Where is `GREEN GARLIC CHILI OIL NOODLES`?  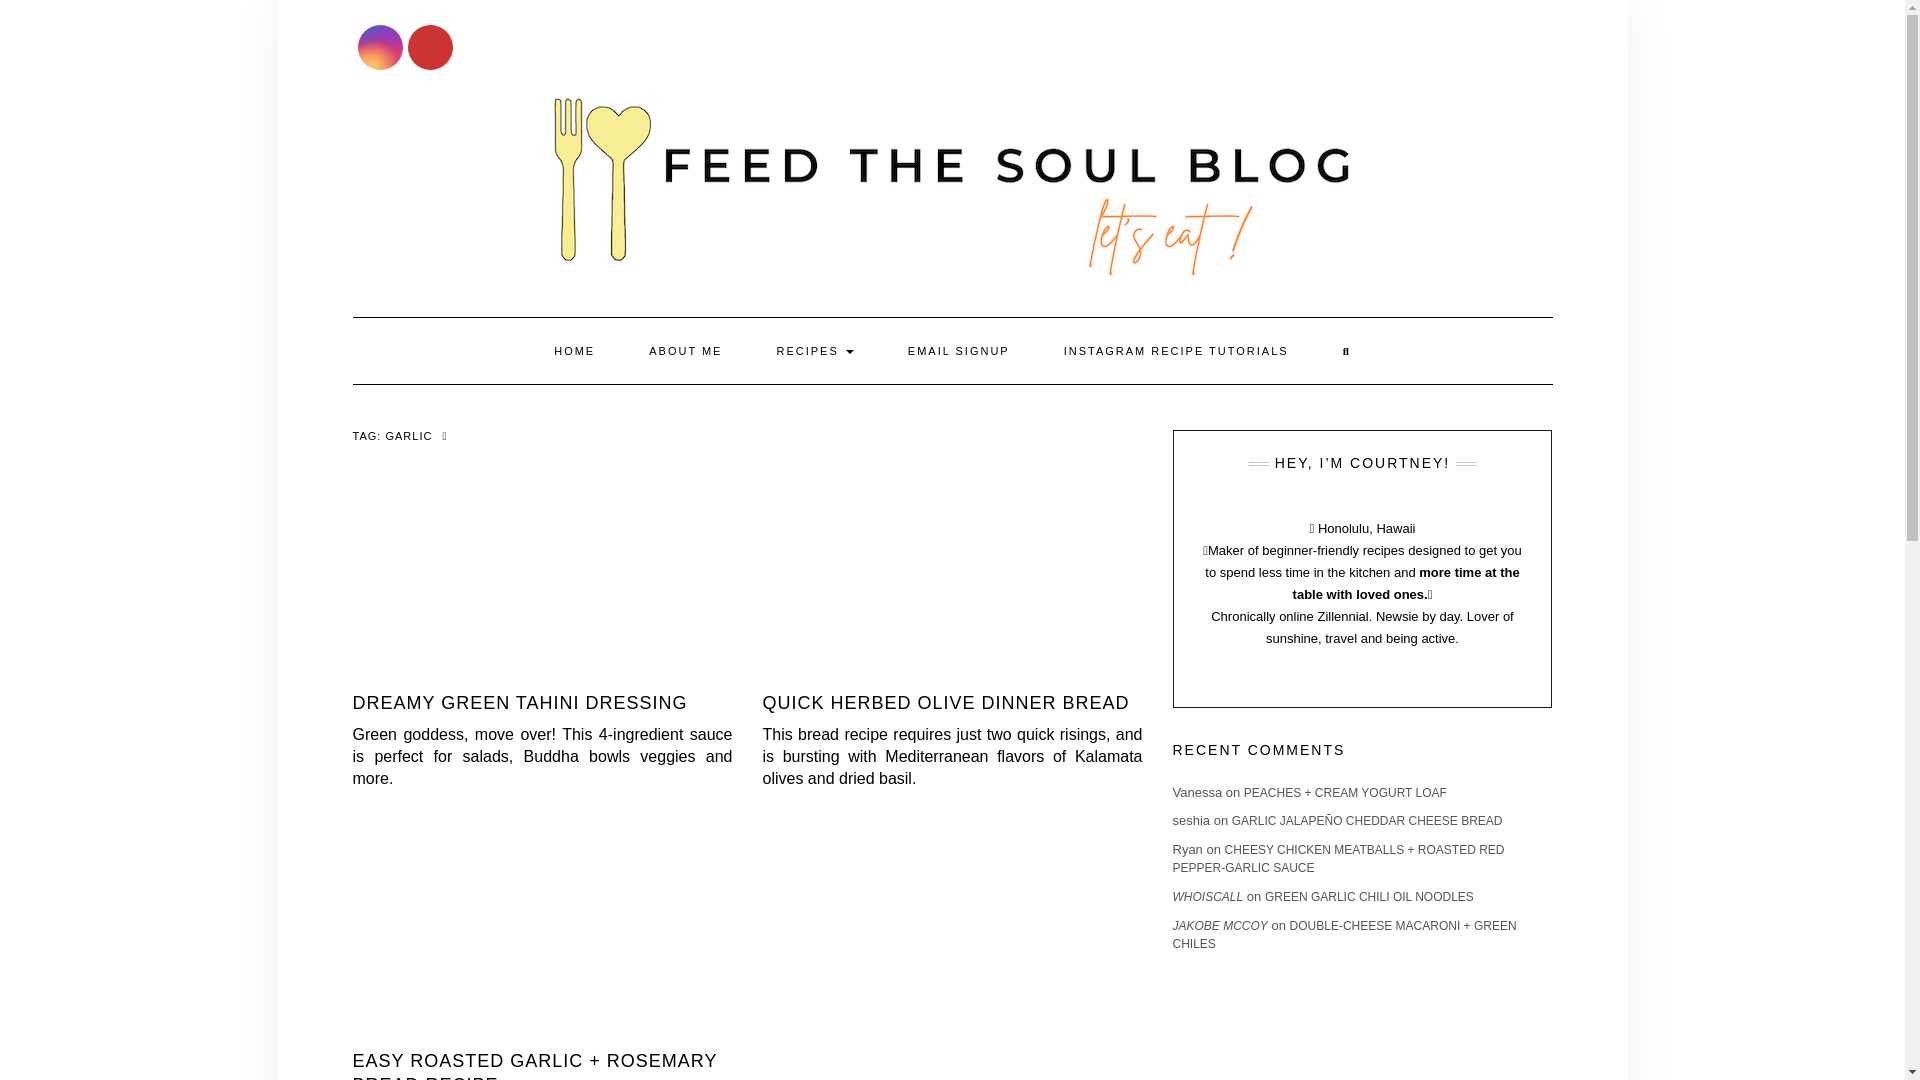 GREEN GARLIC CHILI OIL NOODLES is located at coordinates (1370, 896).